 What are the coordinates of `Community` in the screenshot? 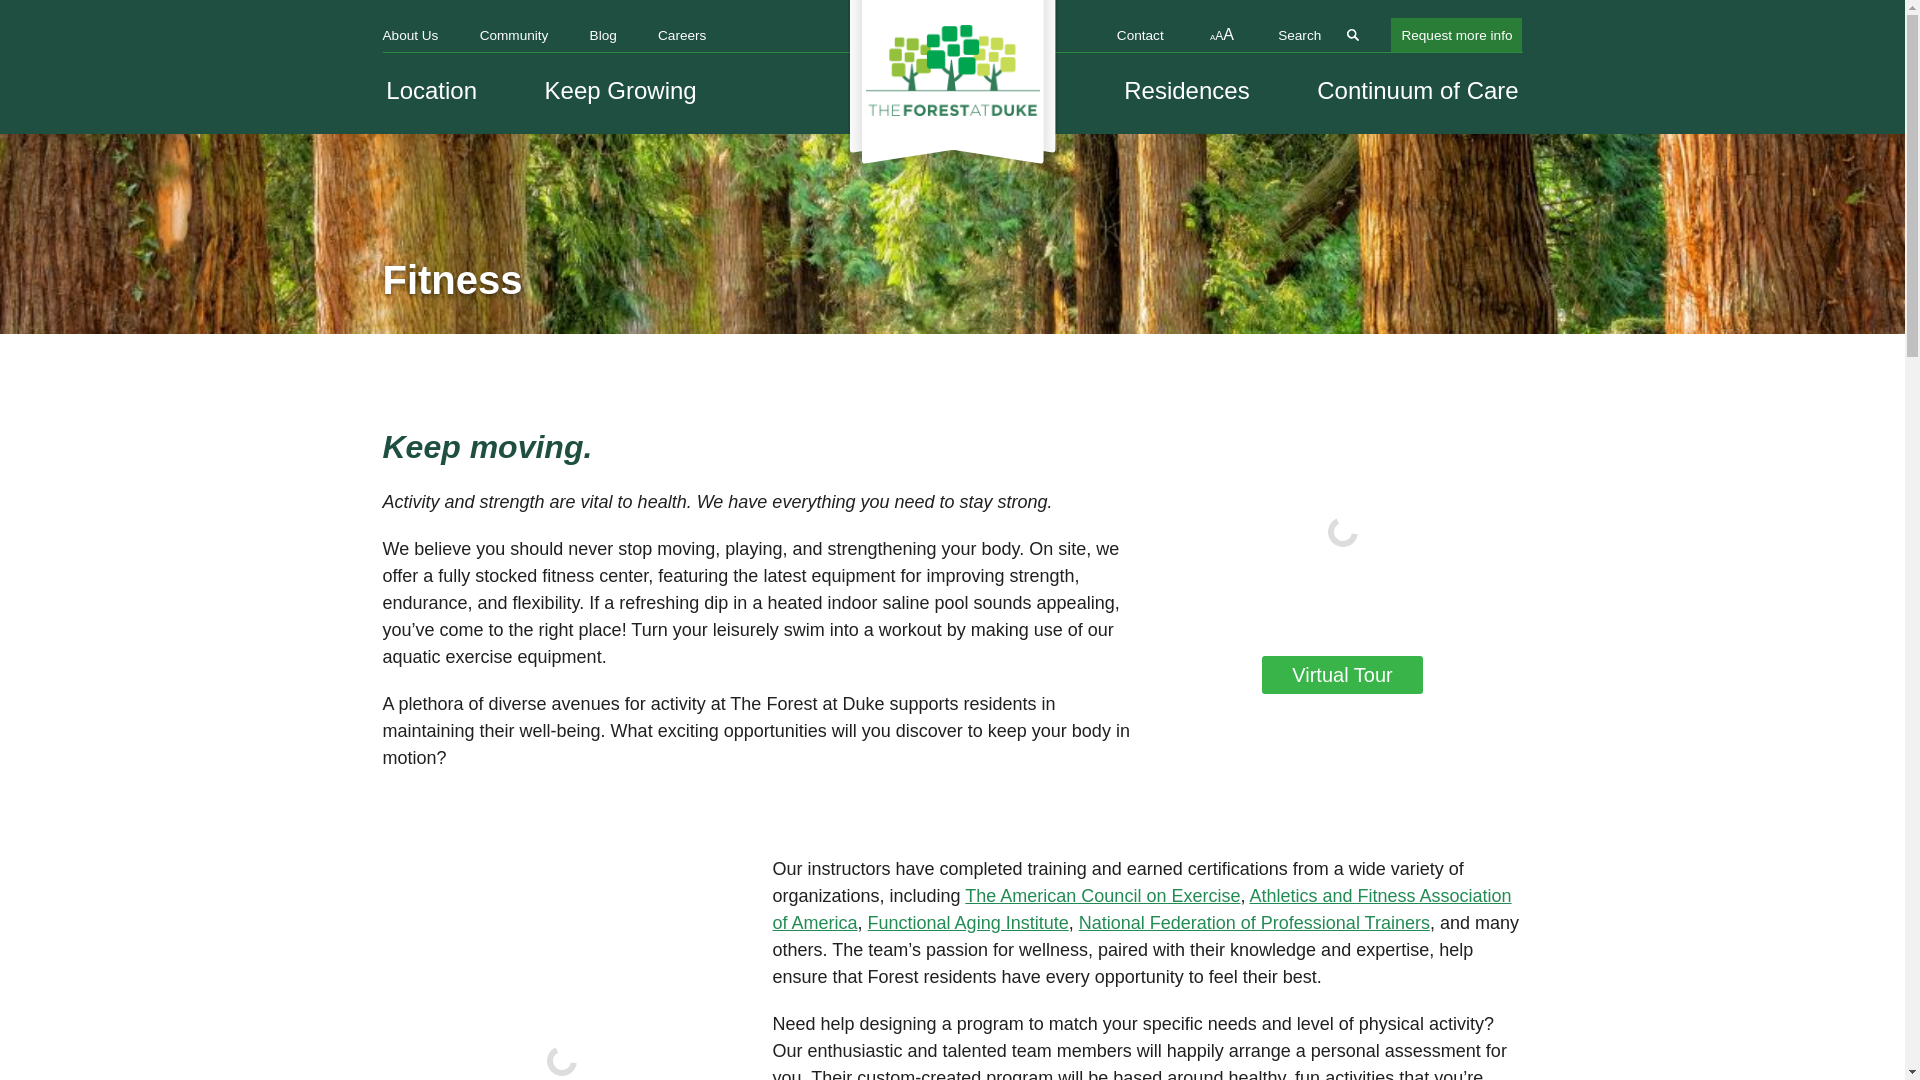 It's located at (514, 34).